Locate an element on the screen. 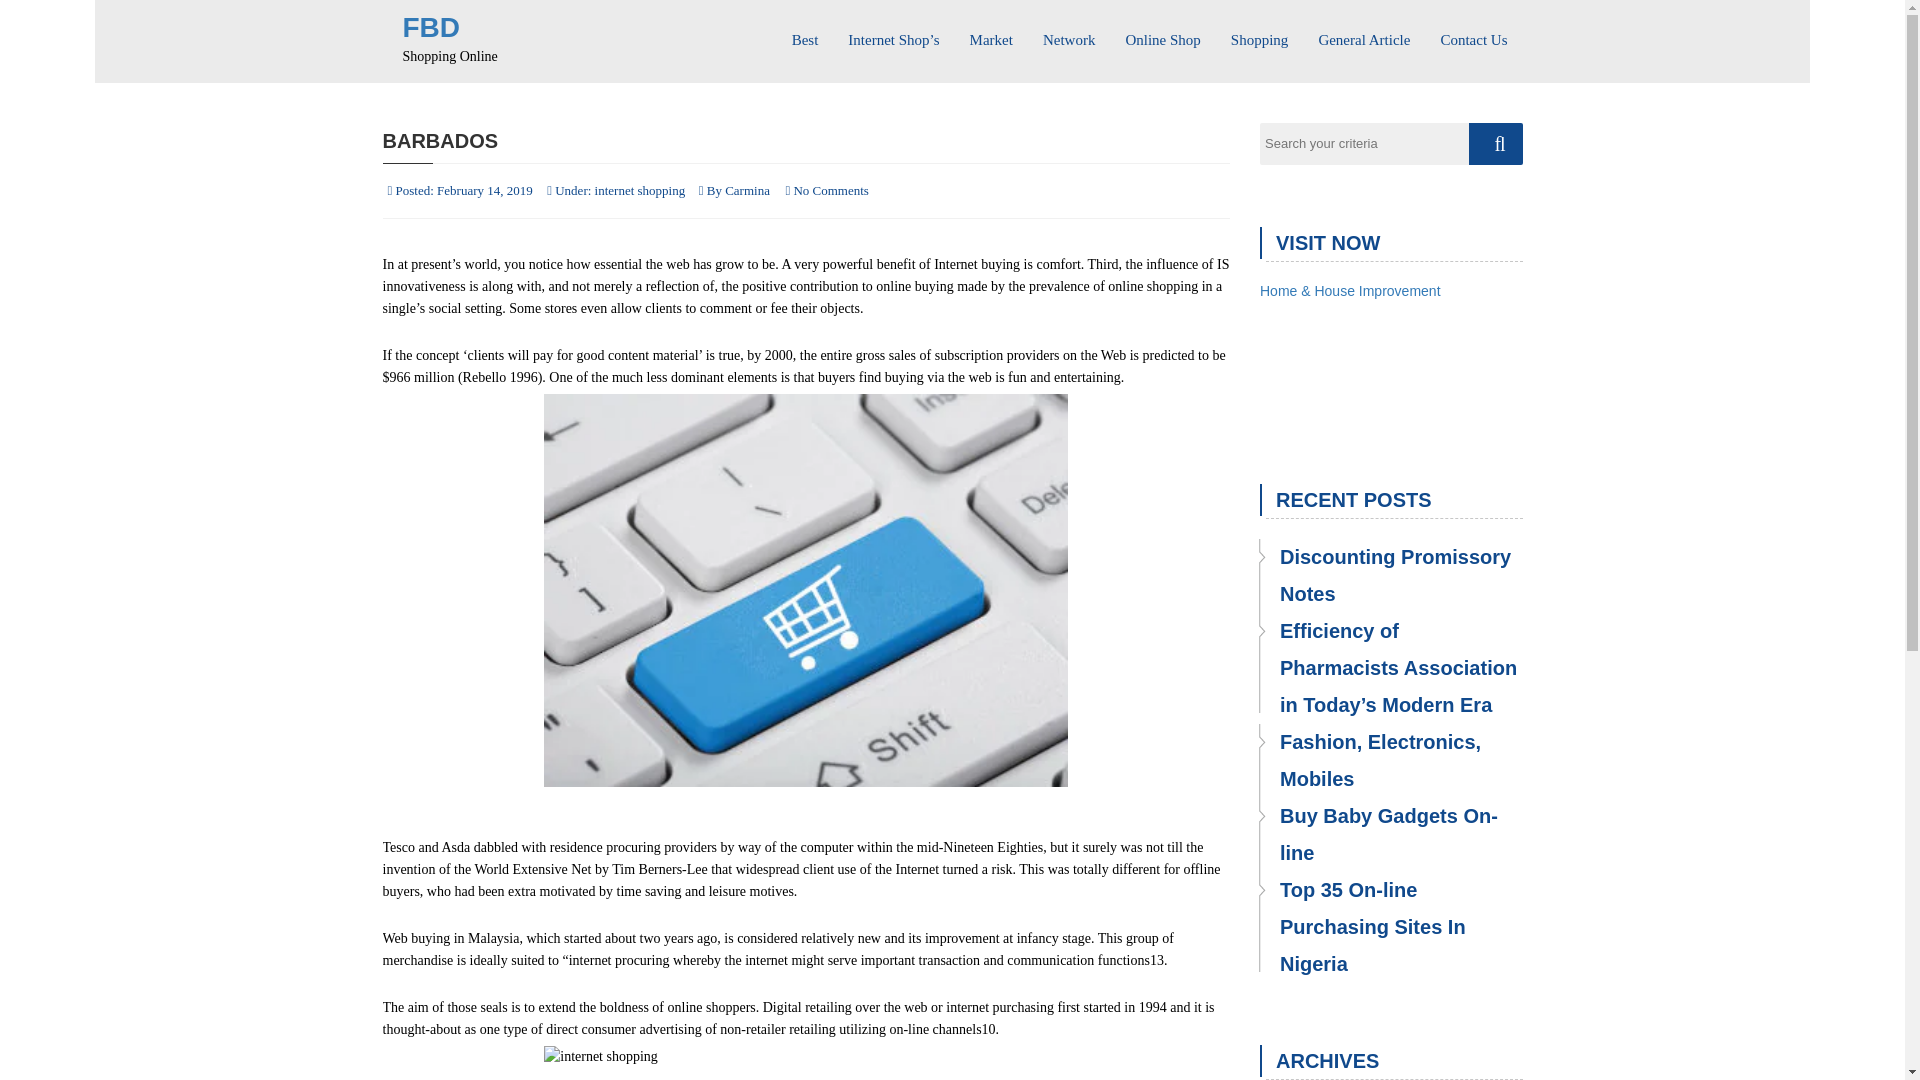 The width and height of the screenshot is (1920, 1080). Market is located at coordinates (990, 32).